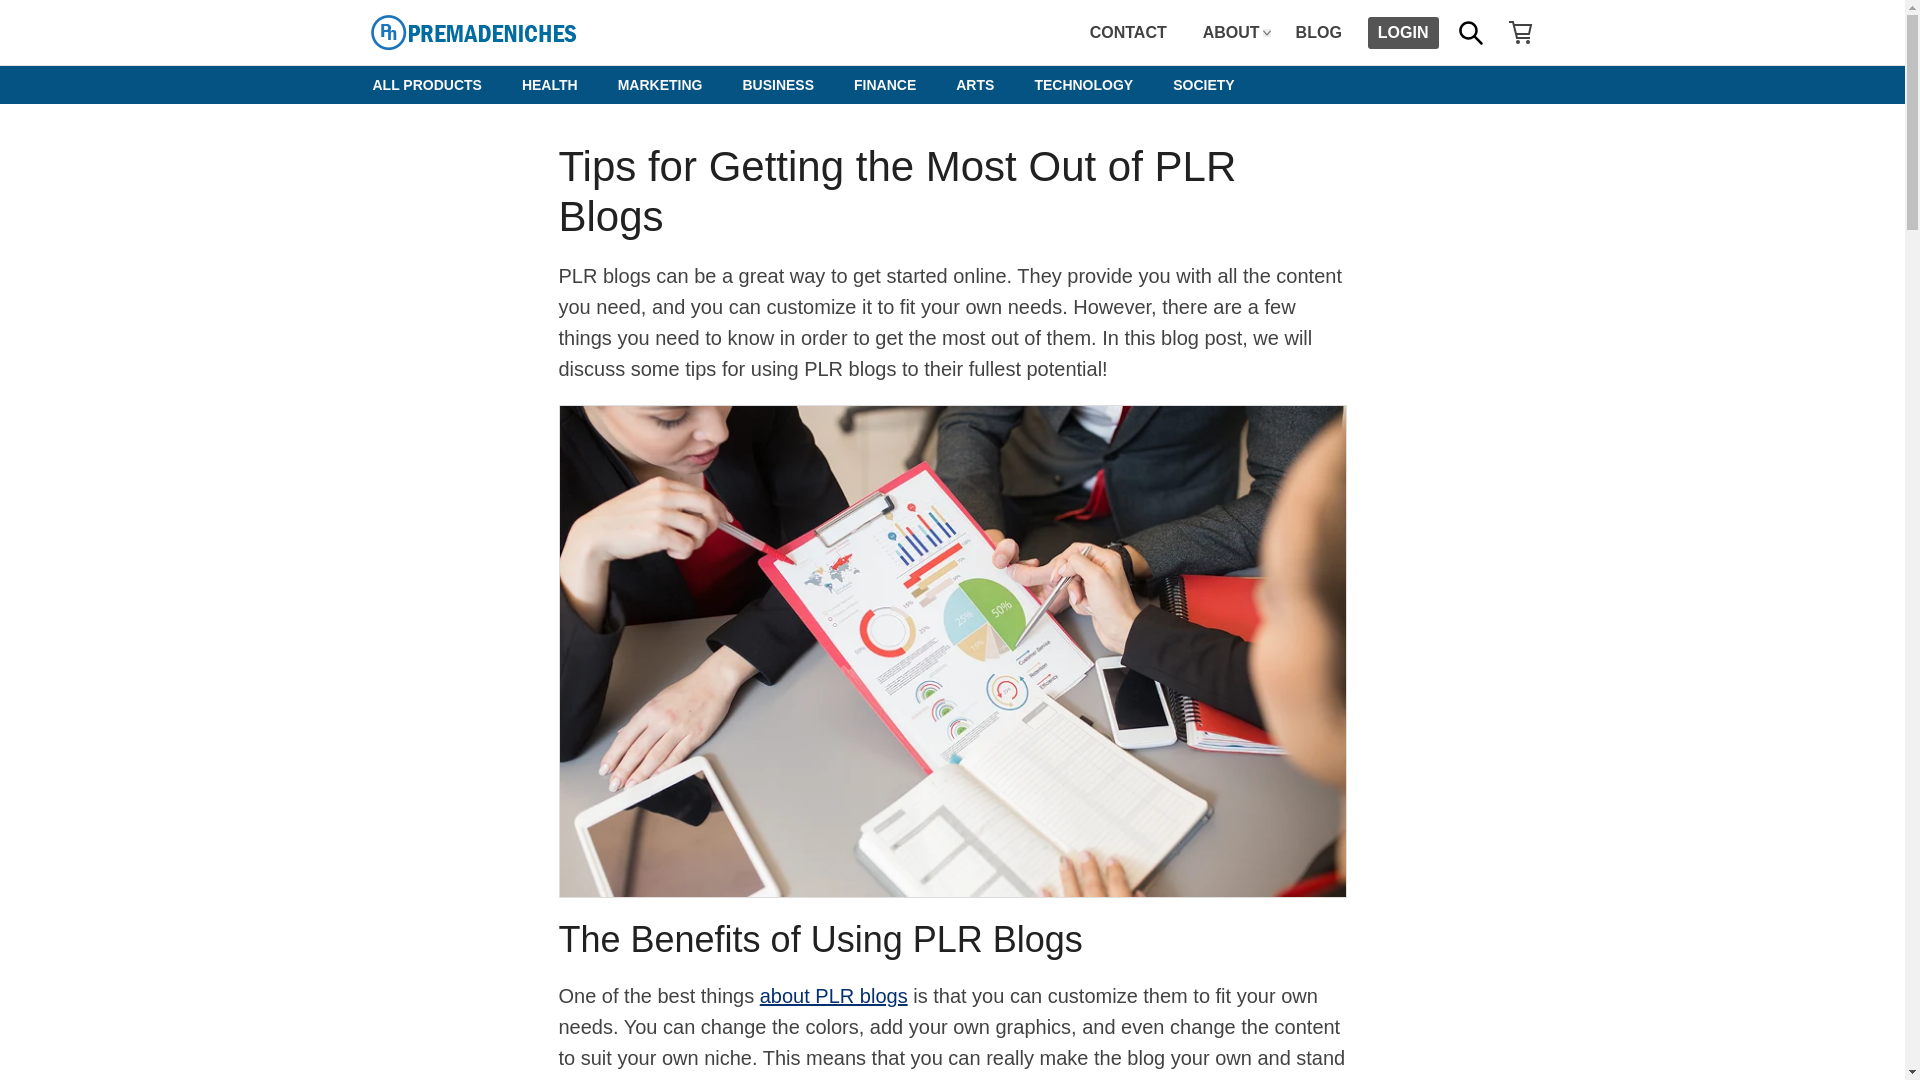 The height and width of the screenshot is (1080, 1920). Describe the element at coordinates (1402, 32) in the screenshot. I see `LOGIN` at that location.